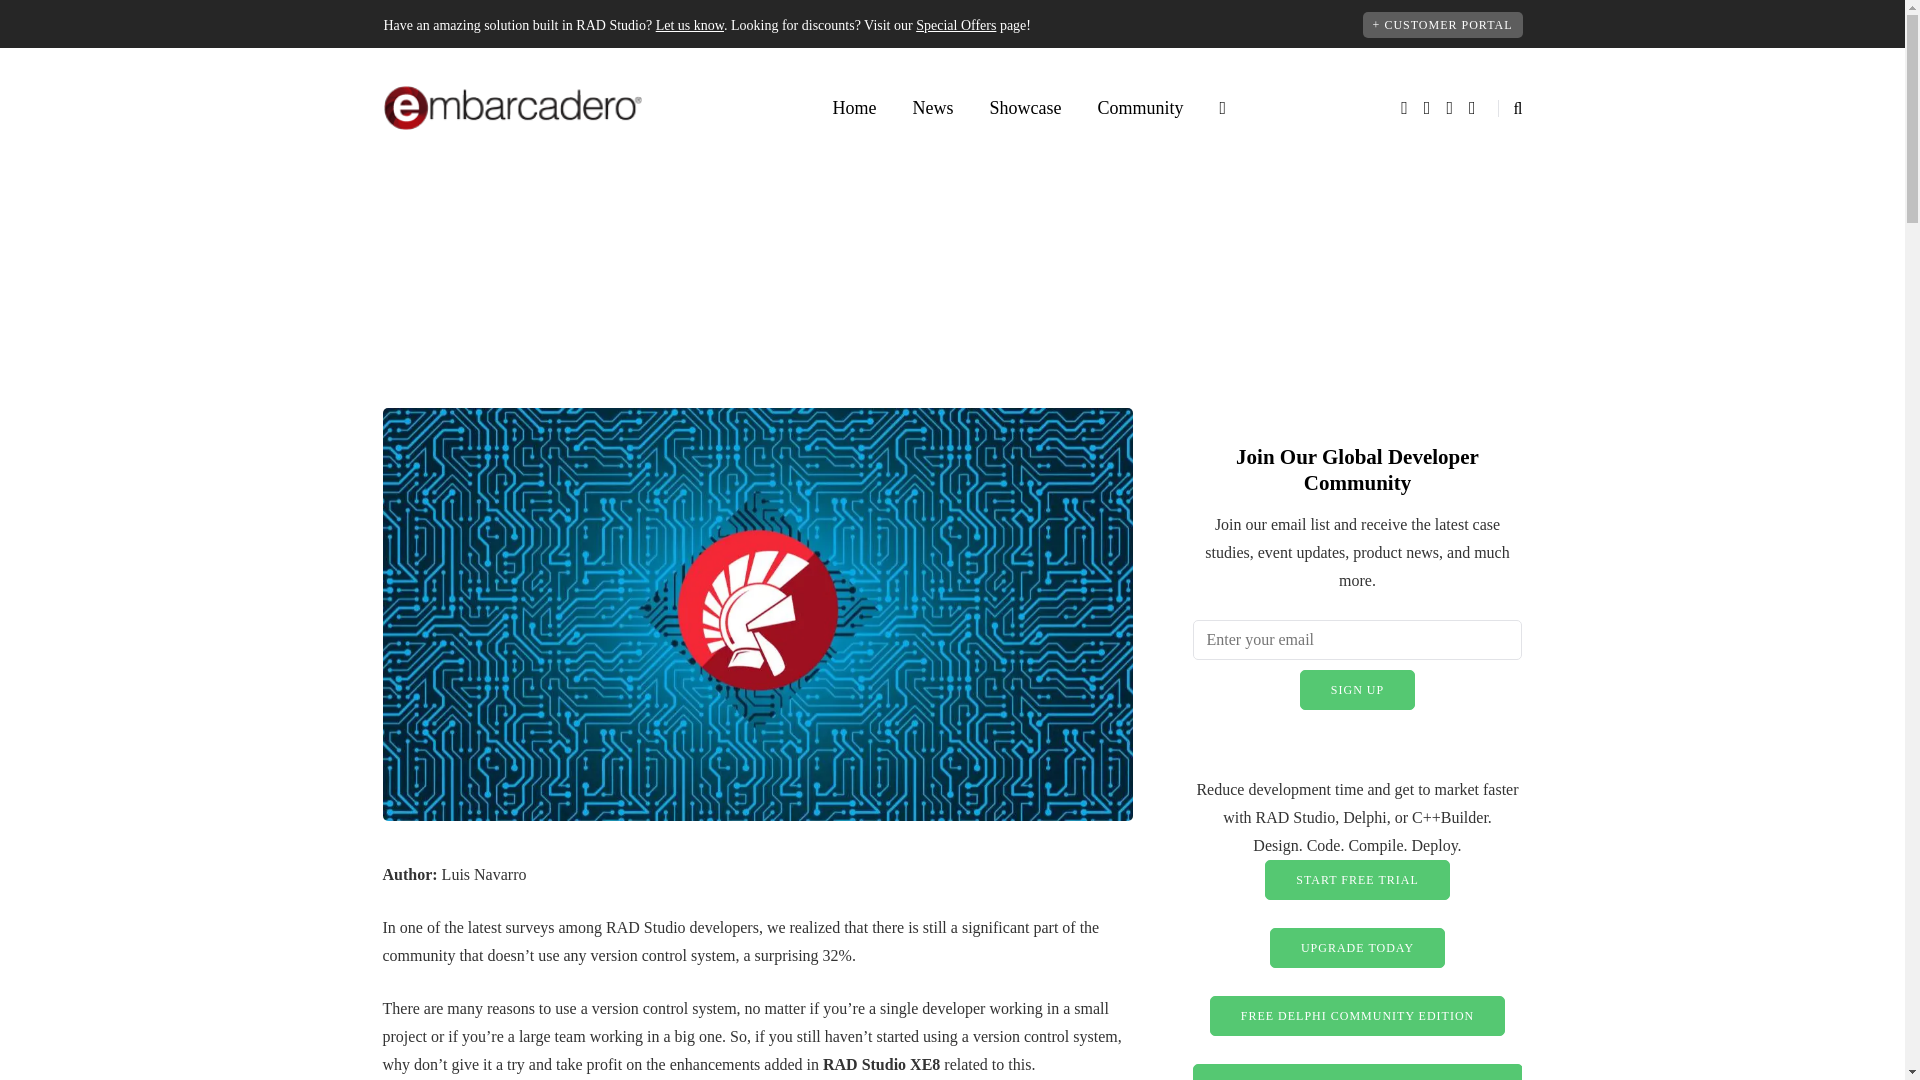  What do you see at coordinates (1025, 108) in the screenshot?
I see `Showcase` at bounding box center [1025, 108].